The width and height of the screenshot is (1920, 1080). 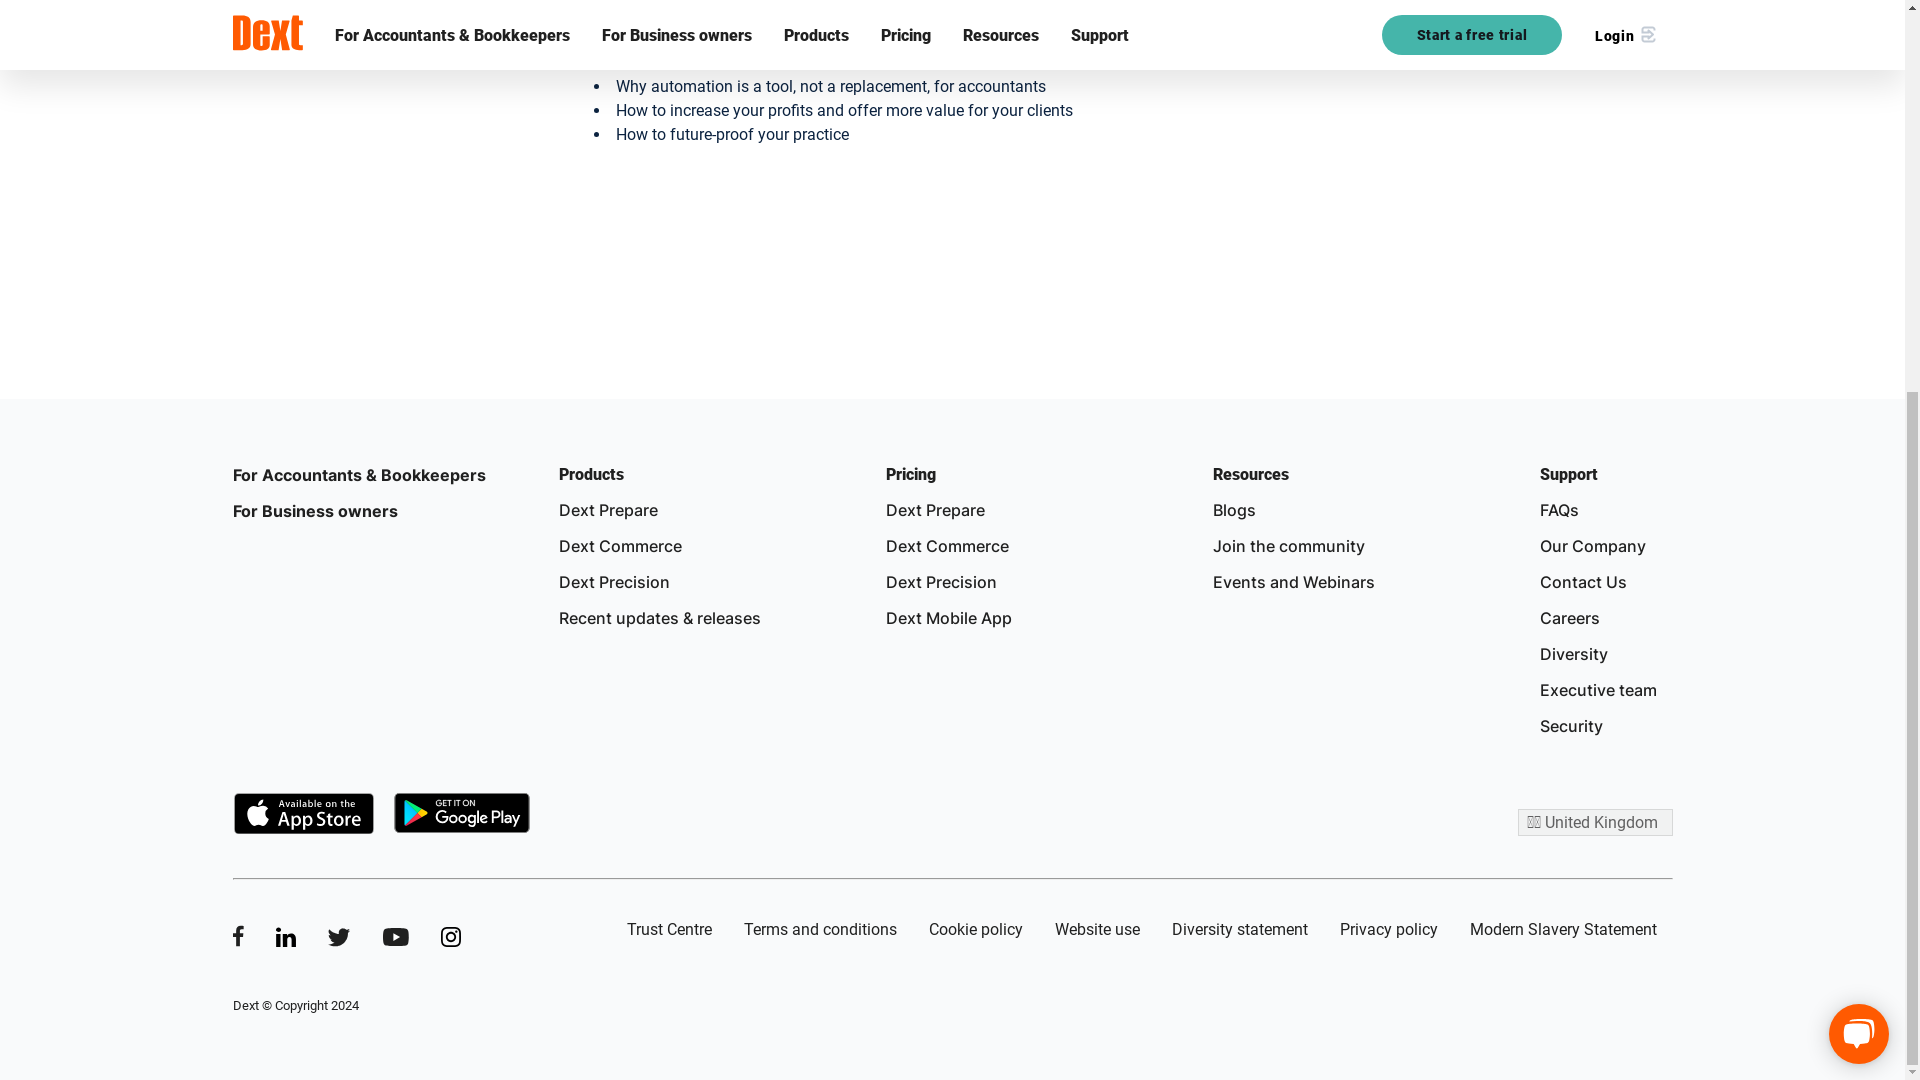 What do you see at coordinates (1592, 546) in the screenshot?
I see `Our Company` at bounding box center [1592, 546].